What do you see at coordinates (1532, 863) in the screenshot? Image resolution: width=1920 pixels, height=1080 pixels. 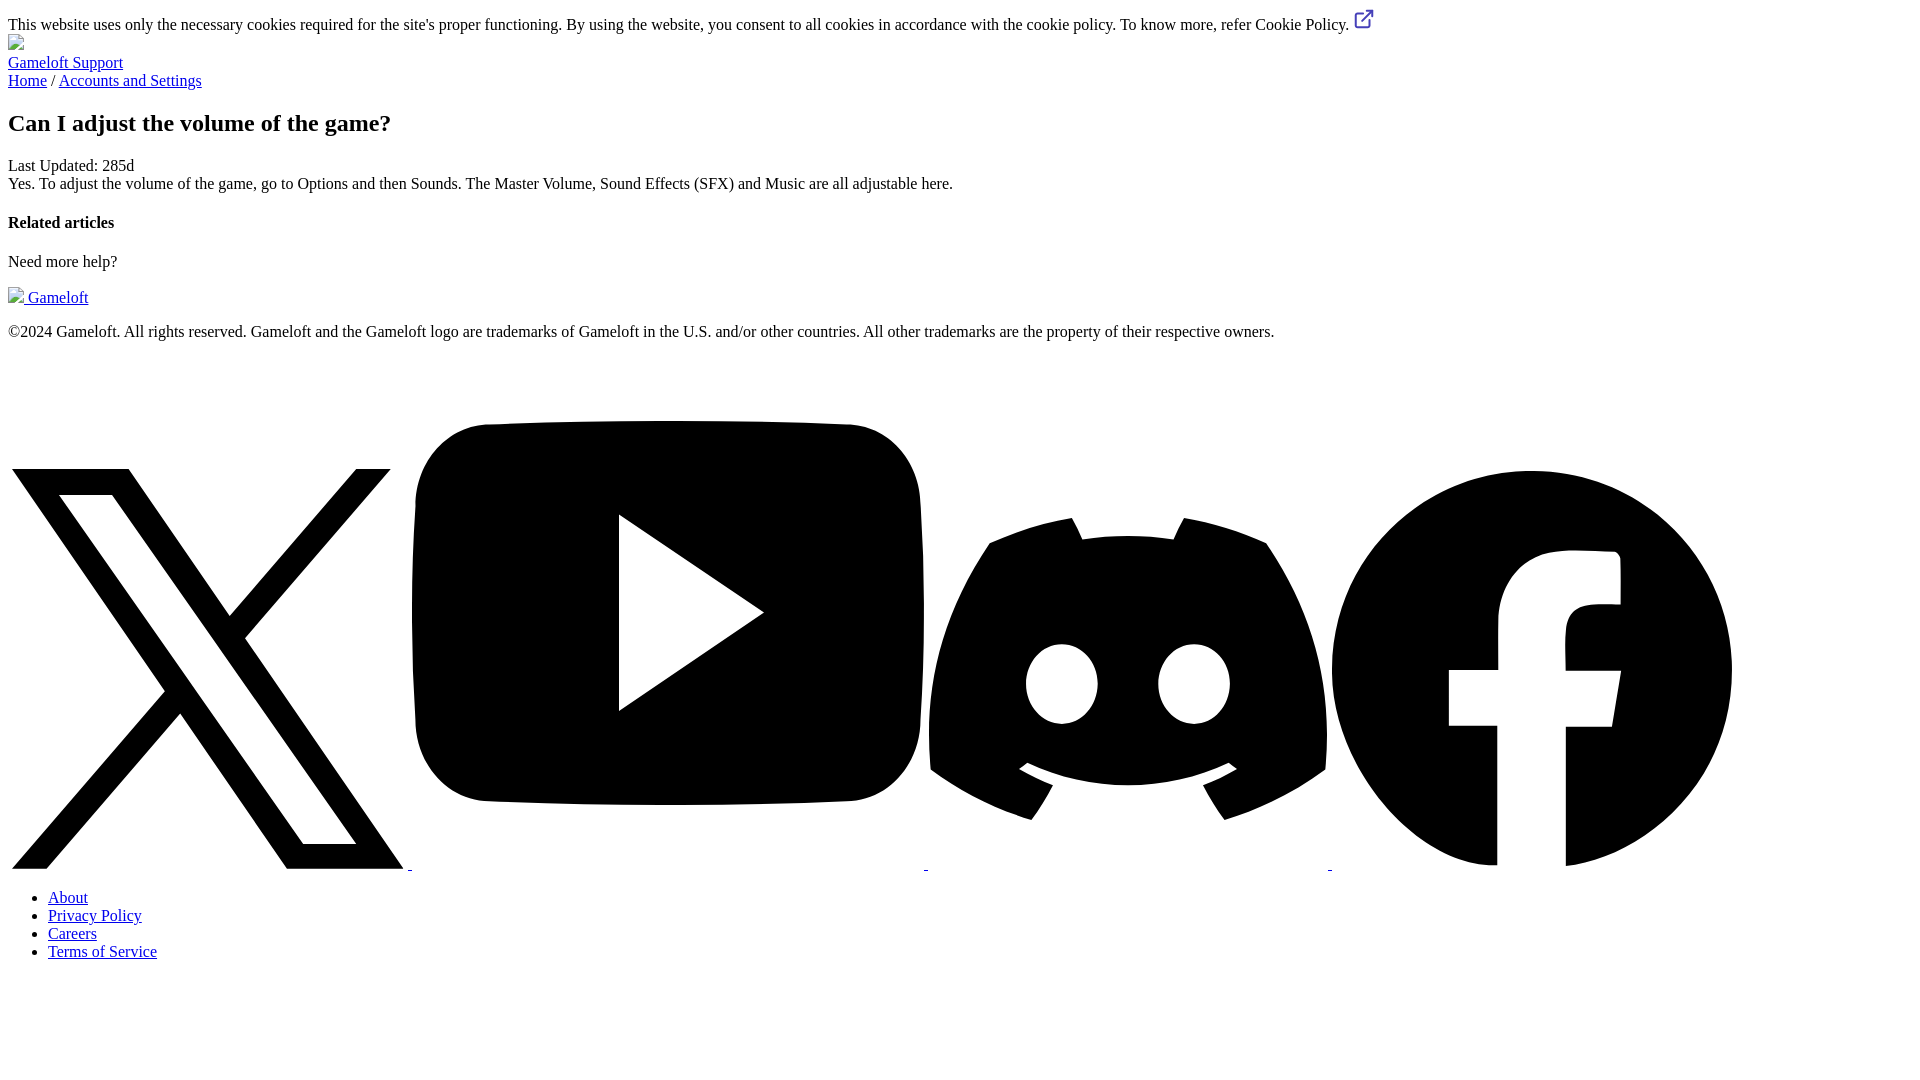 I see `Logo Facebook` at bounding box center [1532, 863].